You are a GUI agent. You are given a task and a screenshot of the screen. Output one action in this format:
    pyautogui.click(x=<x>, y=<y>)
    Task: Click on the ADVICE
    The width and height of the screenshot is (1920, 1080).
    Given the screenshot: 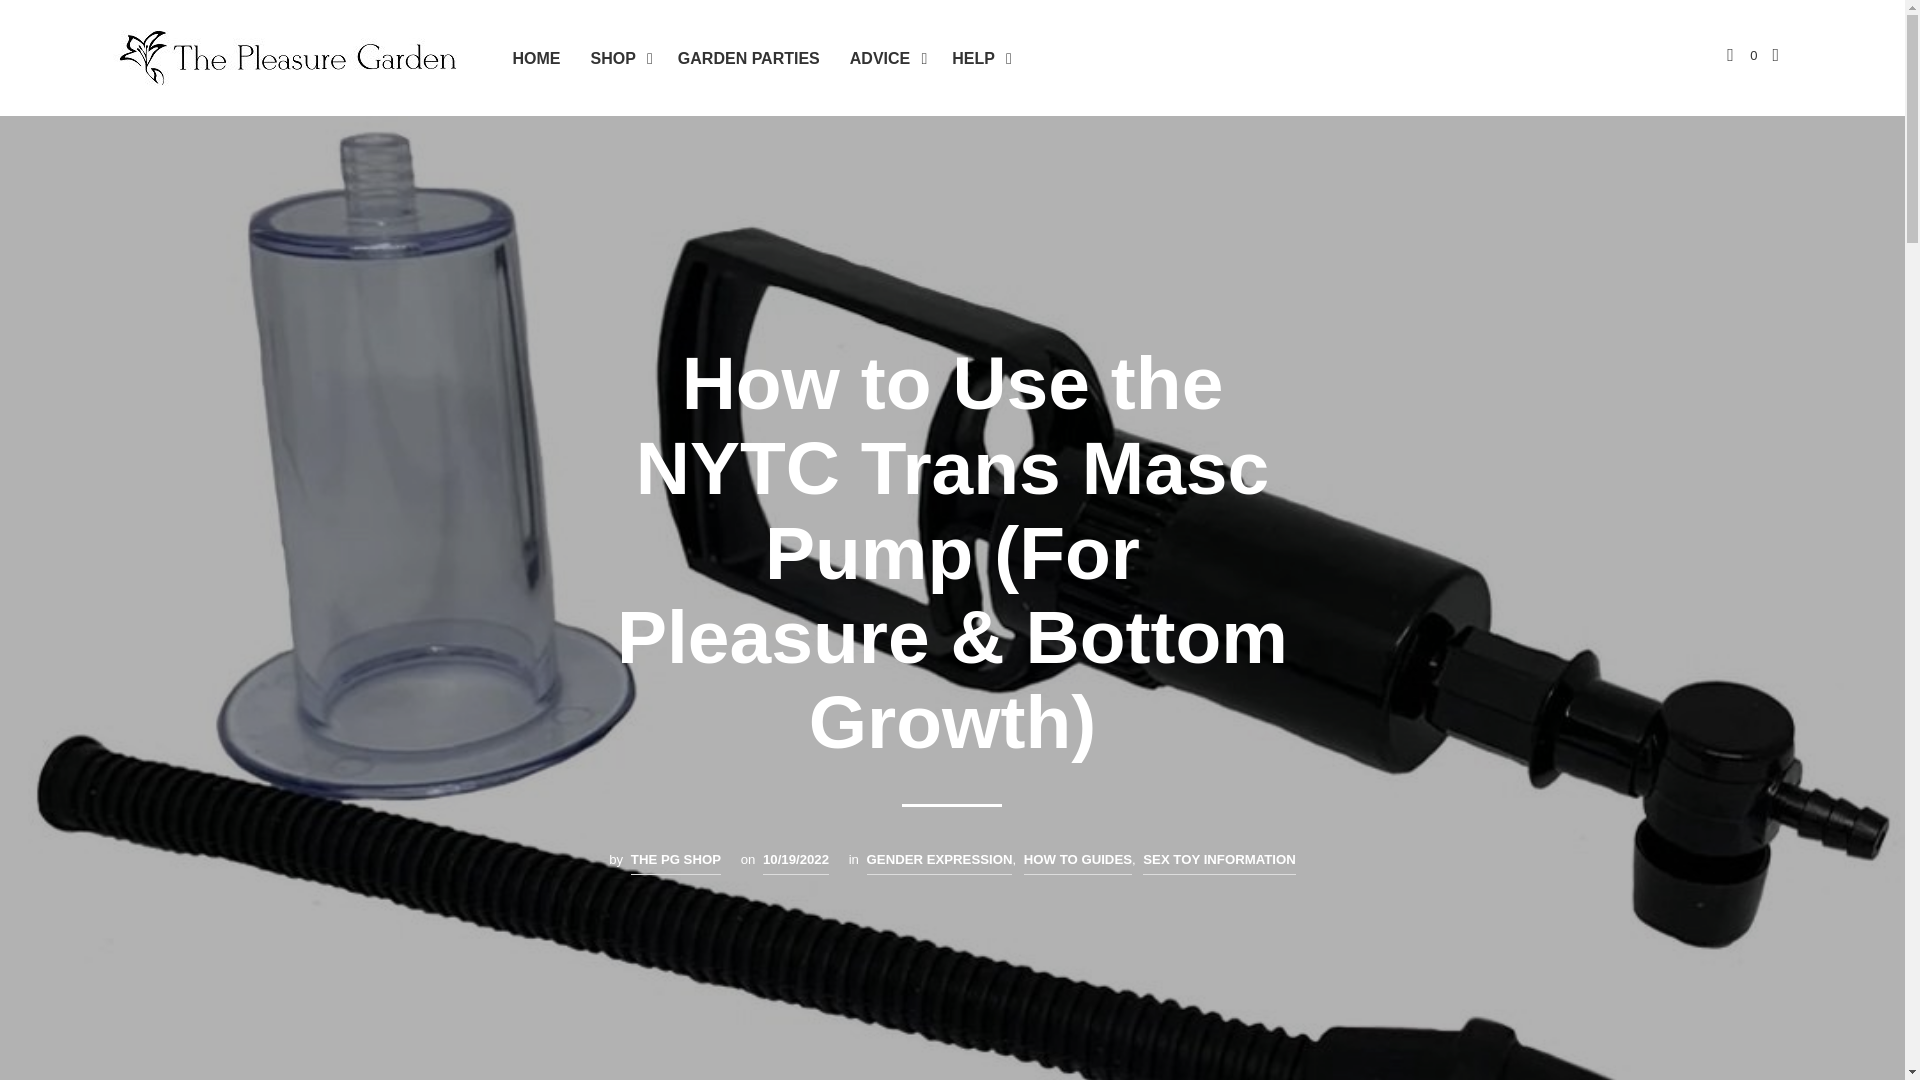 What is the action you would take?
    pyautogui.click(x=880, y=59)
    